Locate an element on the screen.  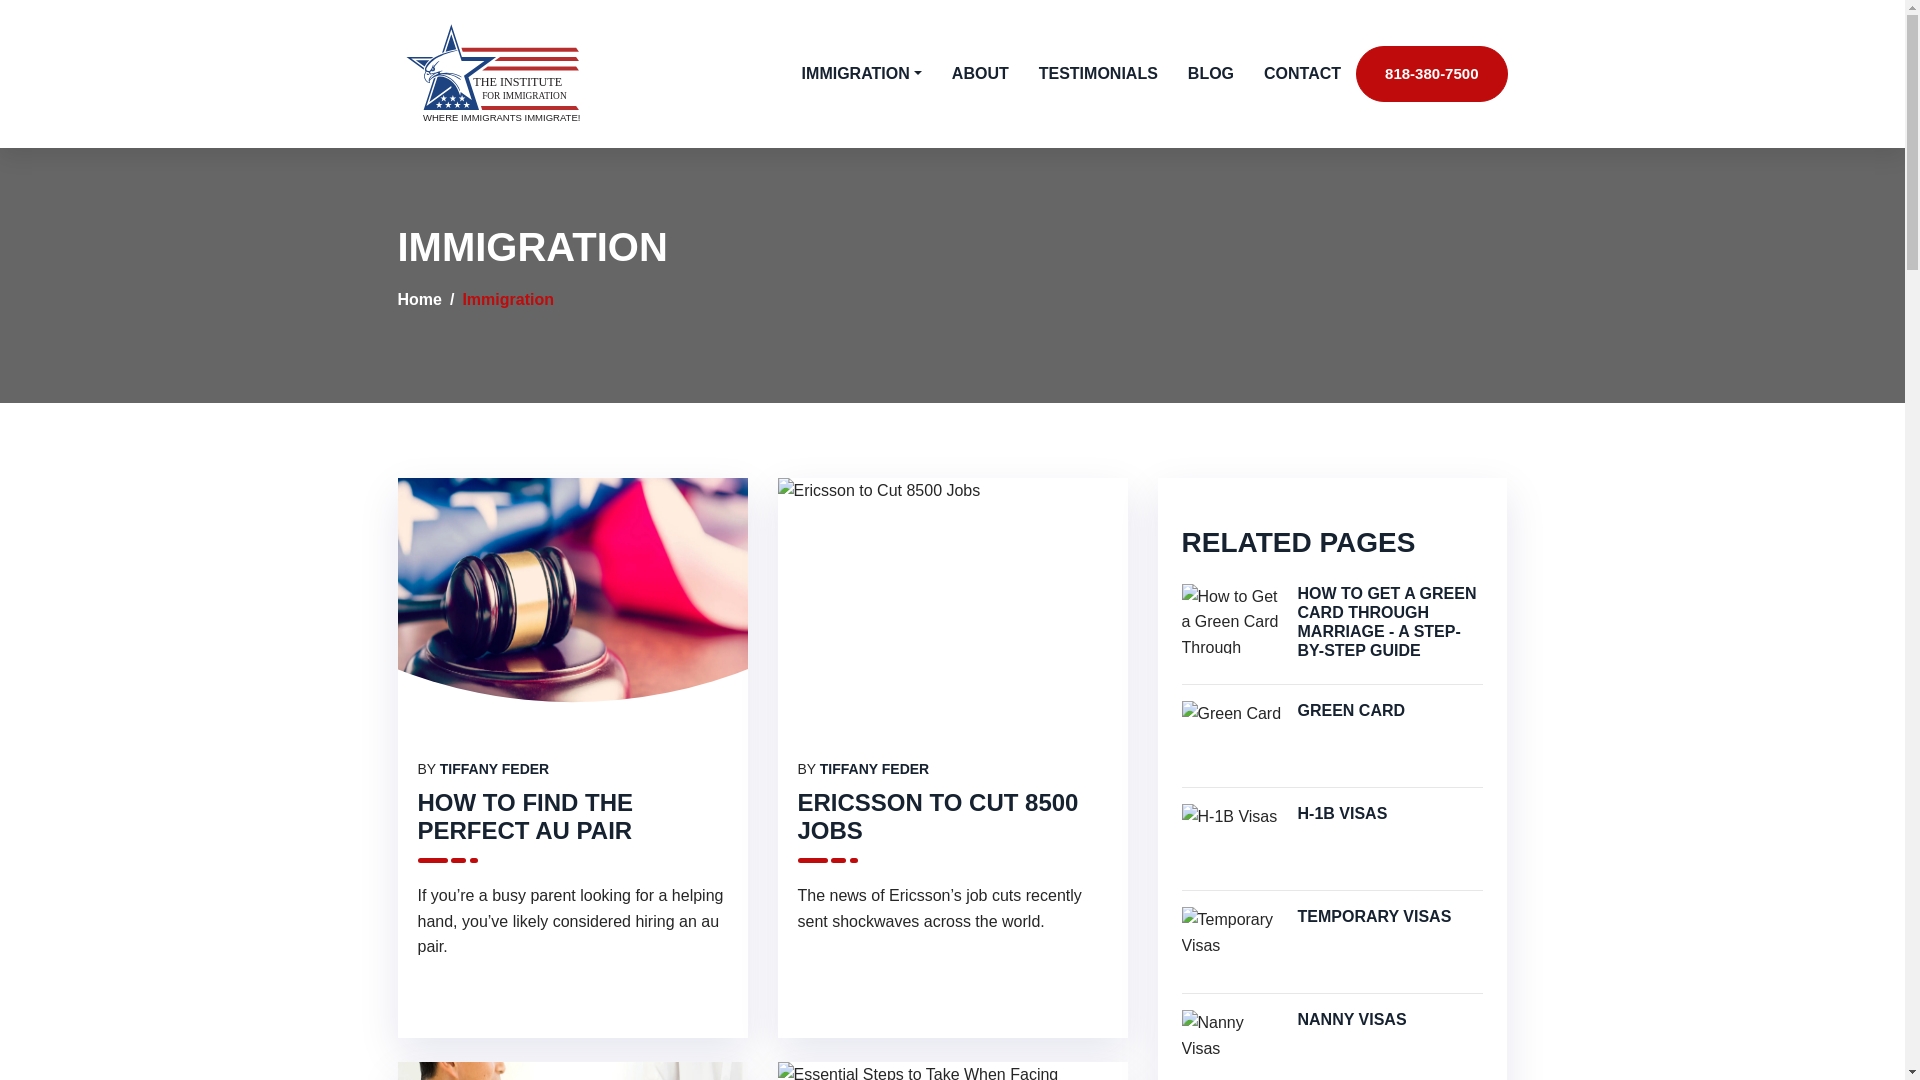
NANNY VISAS is located at coordinates (1390, 1019).